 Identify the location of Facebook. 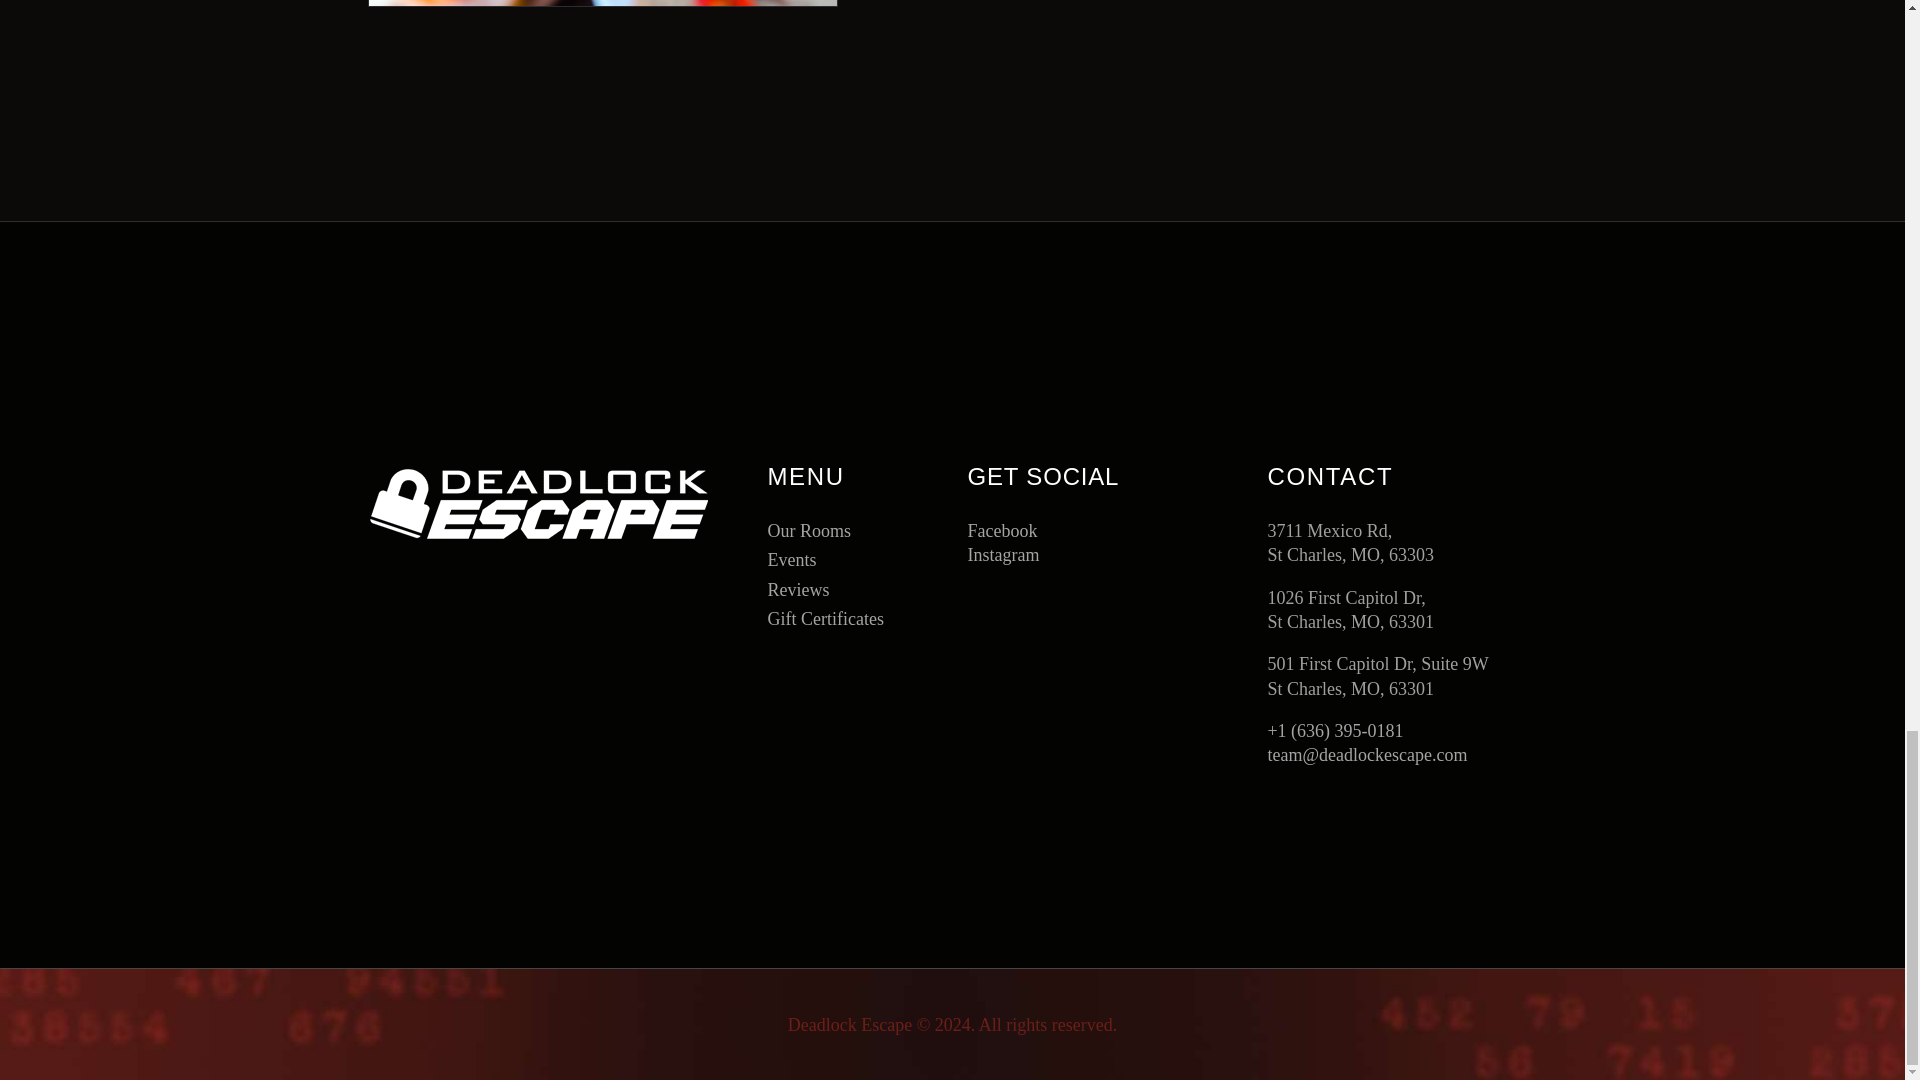
(1052, 531).